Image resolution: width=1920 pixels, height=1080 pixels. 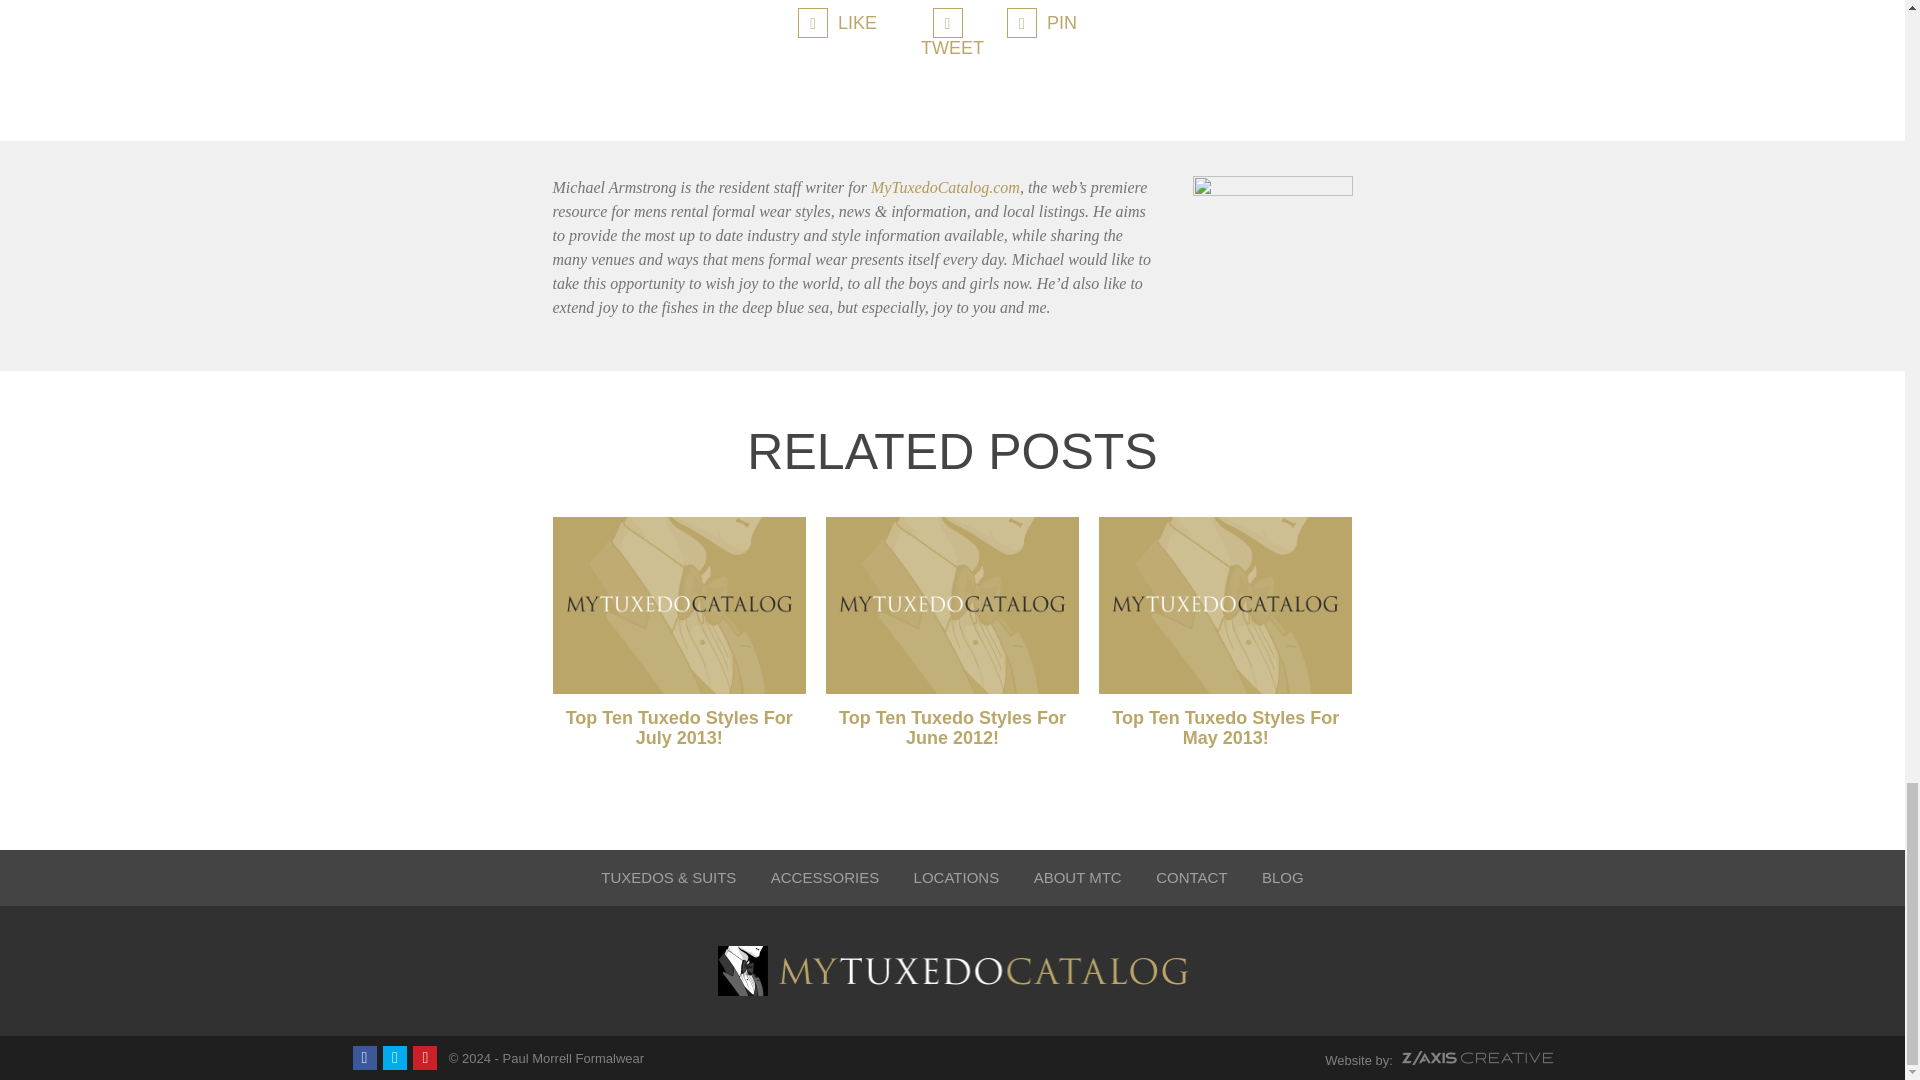 What do you see at coordinates (1224, 606) in the screenshot?
I see `Top Ten Tuxedo Styles for May 2013!` at bounding box center [1224, 606].